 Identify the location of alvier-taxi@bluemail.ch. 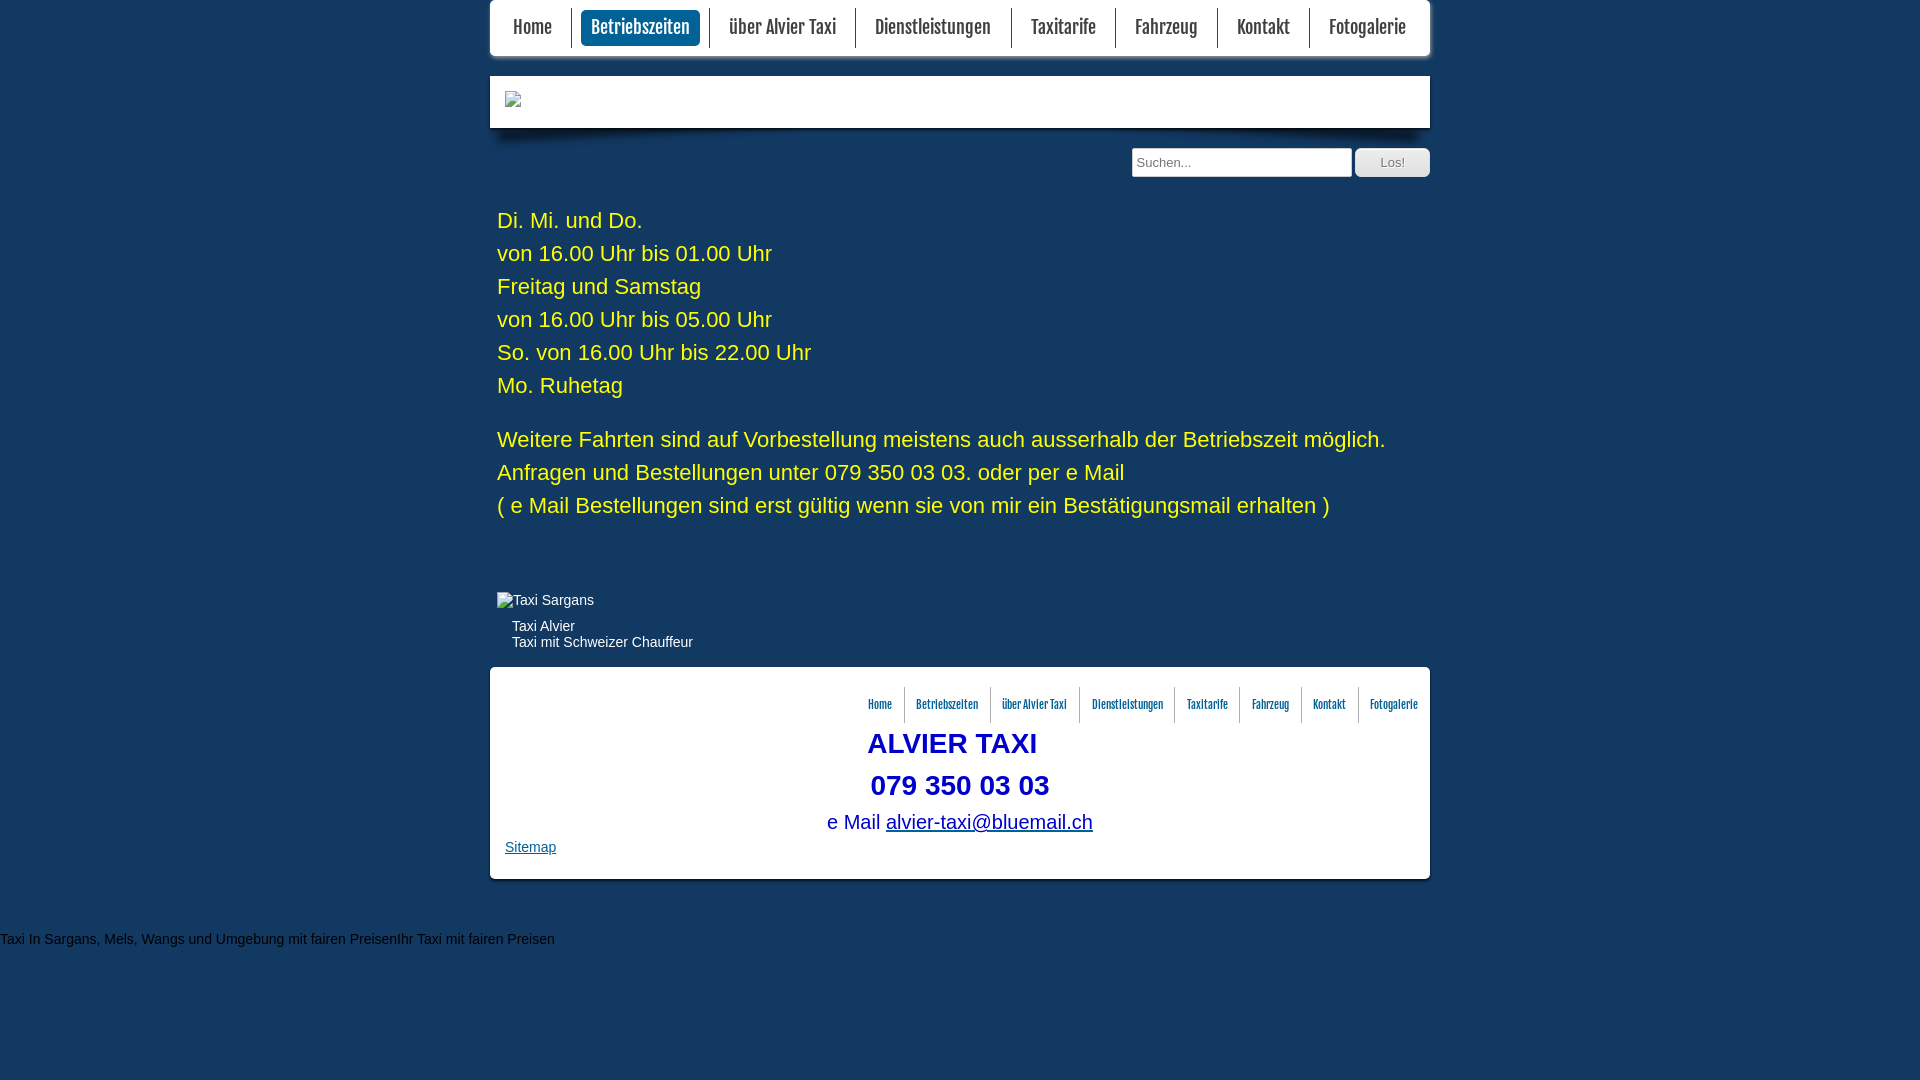
(990, 822).